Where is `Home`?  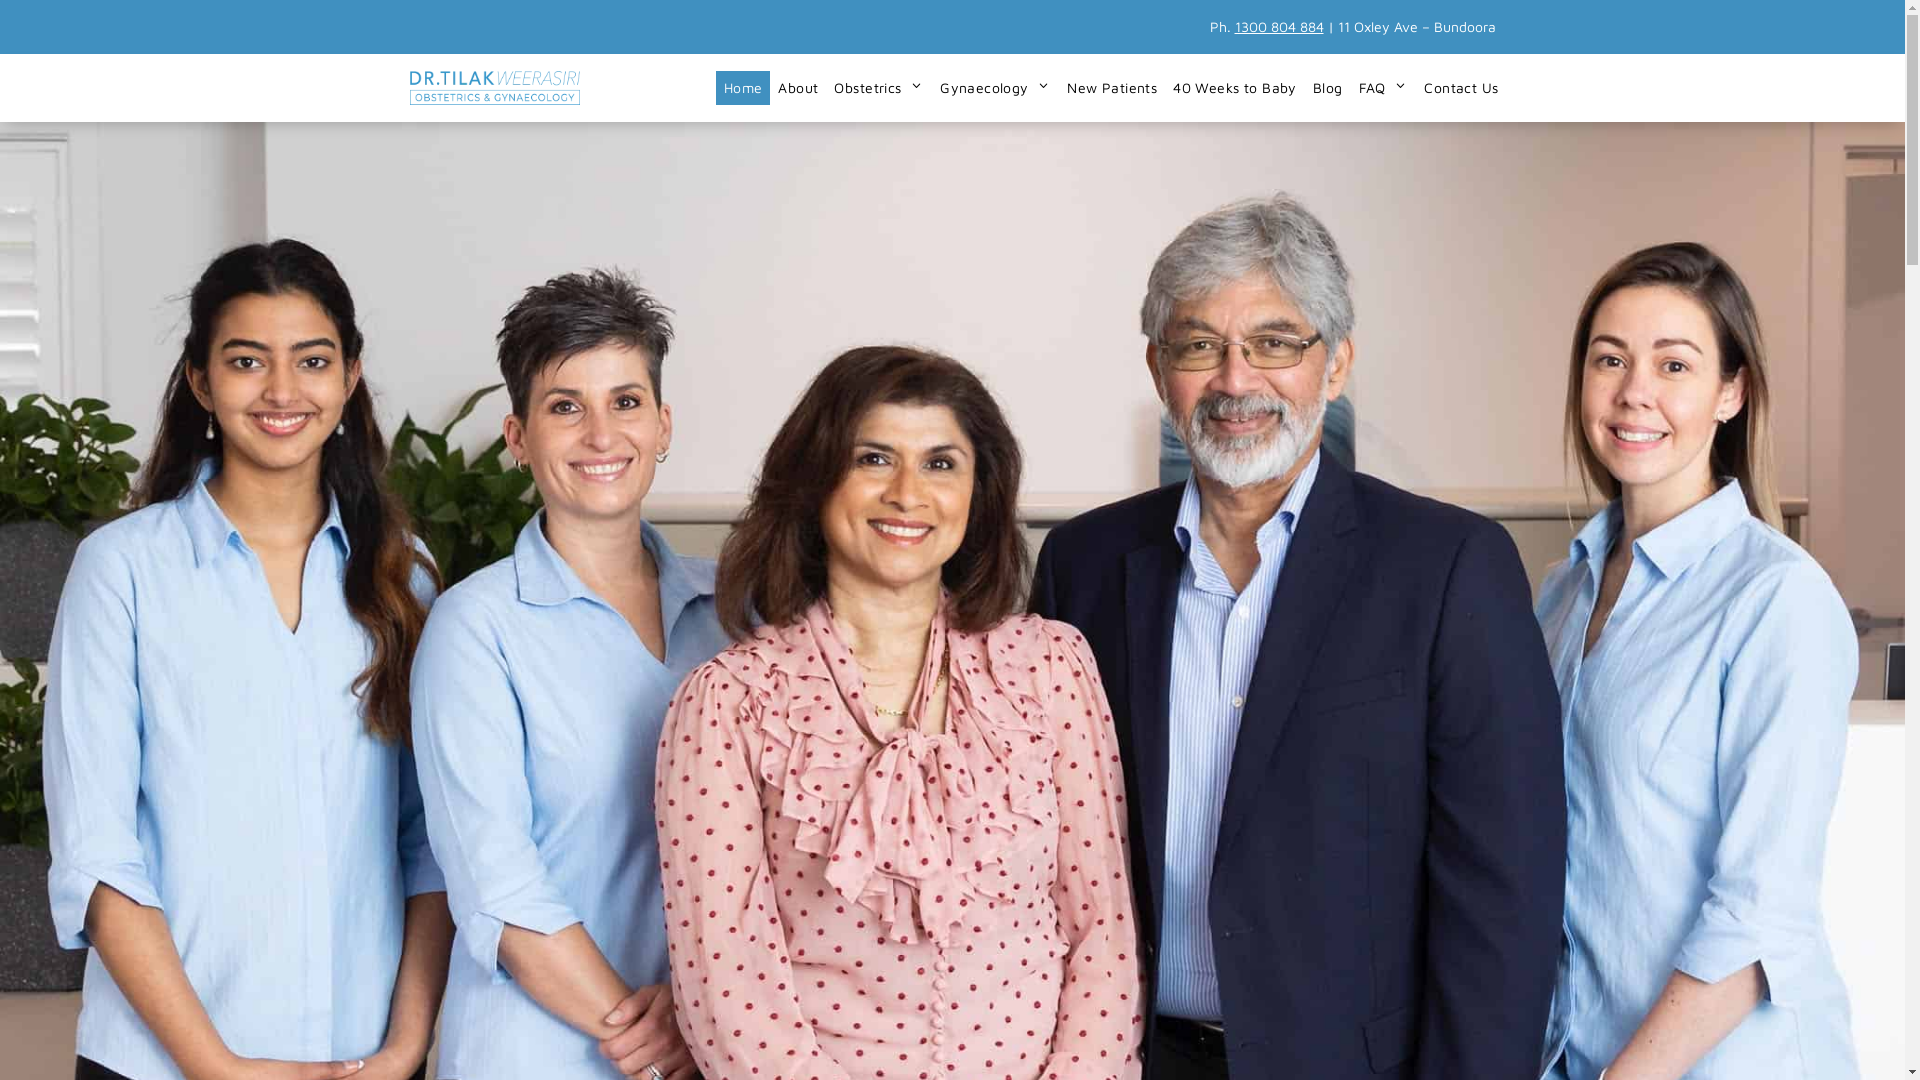 Home is located at coordinates (744, 88).